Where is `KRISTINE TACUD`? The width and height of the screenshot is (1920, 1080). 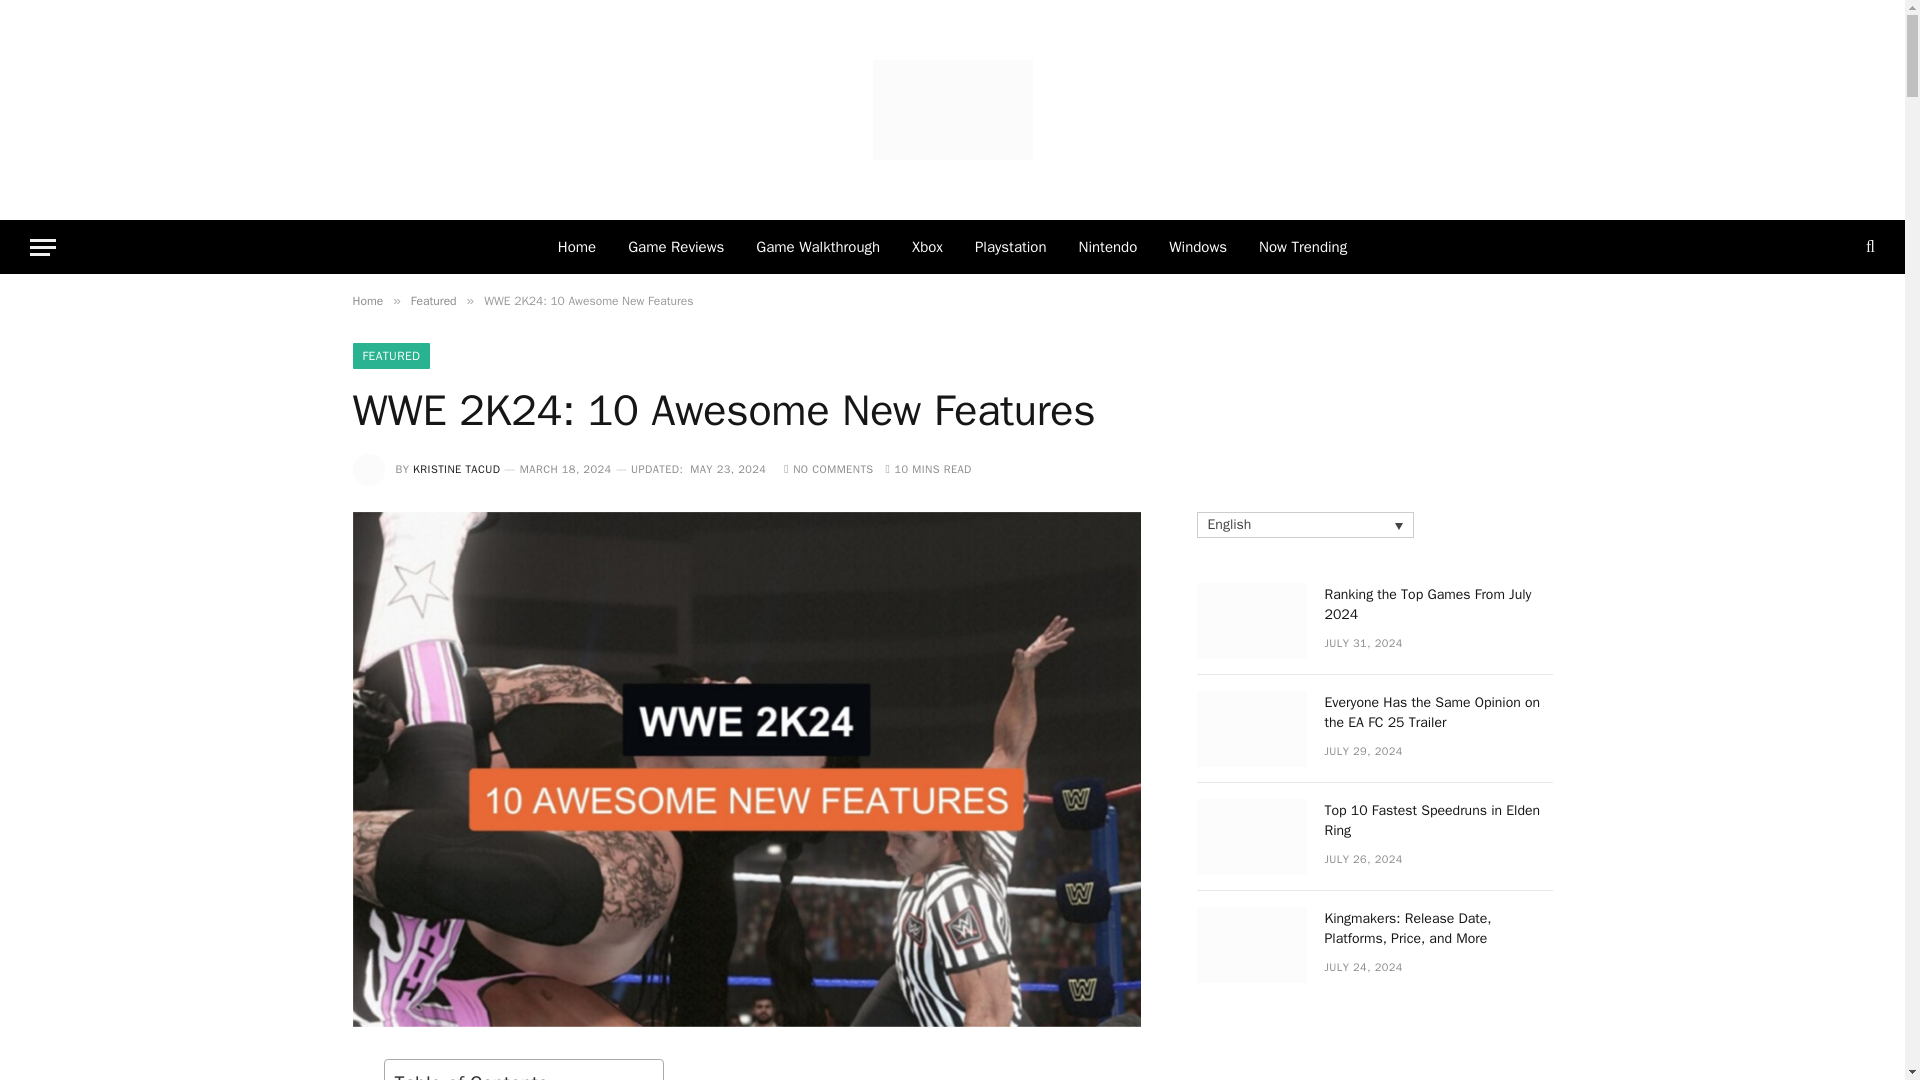
KRISTINE TACUD is located at coordinates (456, 469).